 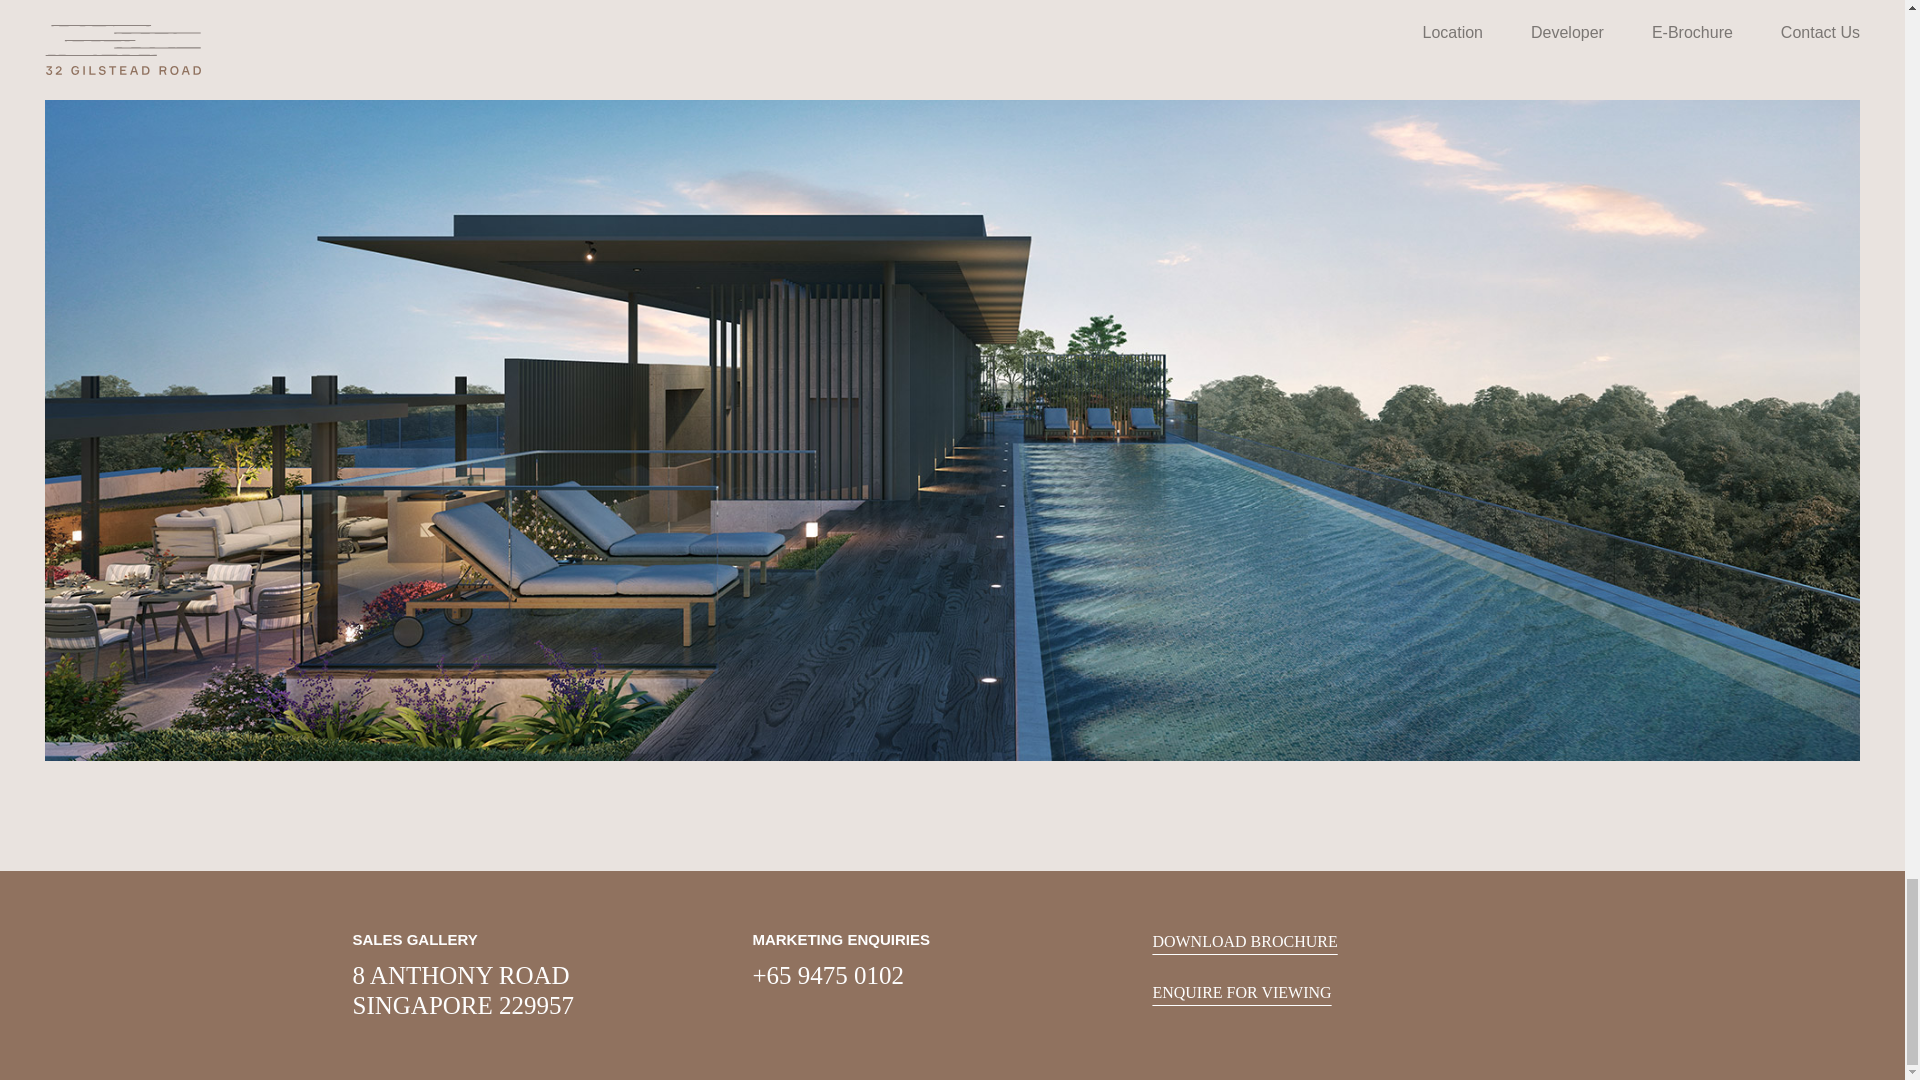 What do you see at coordinates (1241, 992) in the screenshot?
I see `ENQUIRE FOR VIEWING` at bounding box center [1241, 992].